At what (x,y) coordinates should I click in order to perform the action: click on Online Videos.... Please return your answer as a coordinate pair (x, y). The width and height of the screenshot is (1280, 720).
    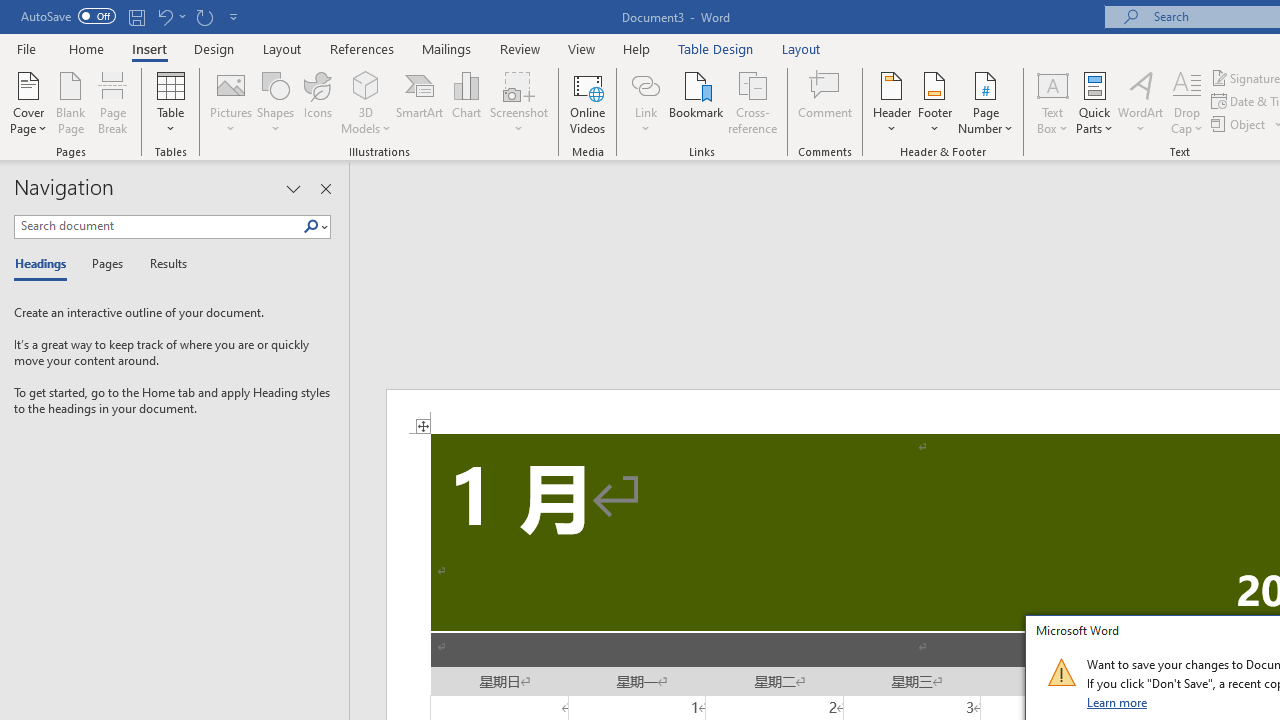
    Looking at the image, I should click on (588, 102).